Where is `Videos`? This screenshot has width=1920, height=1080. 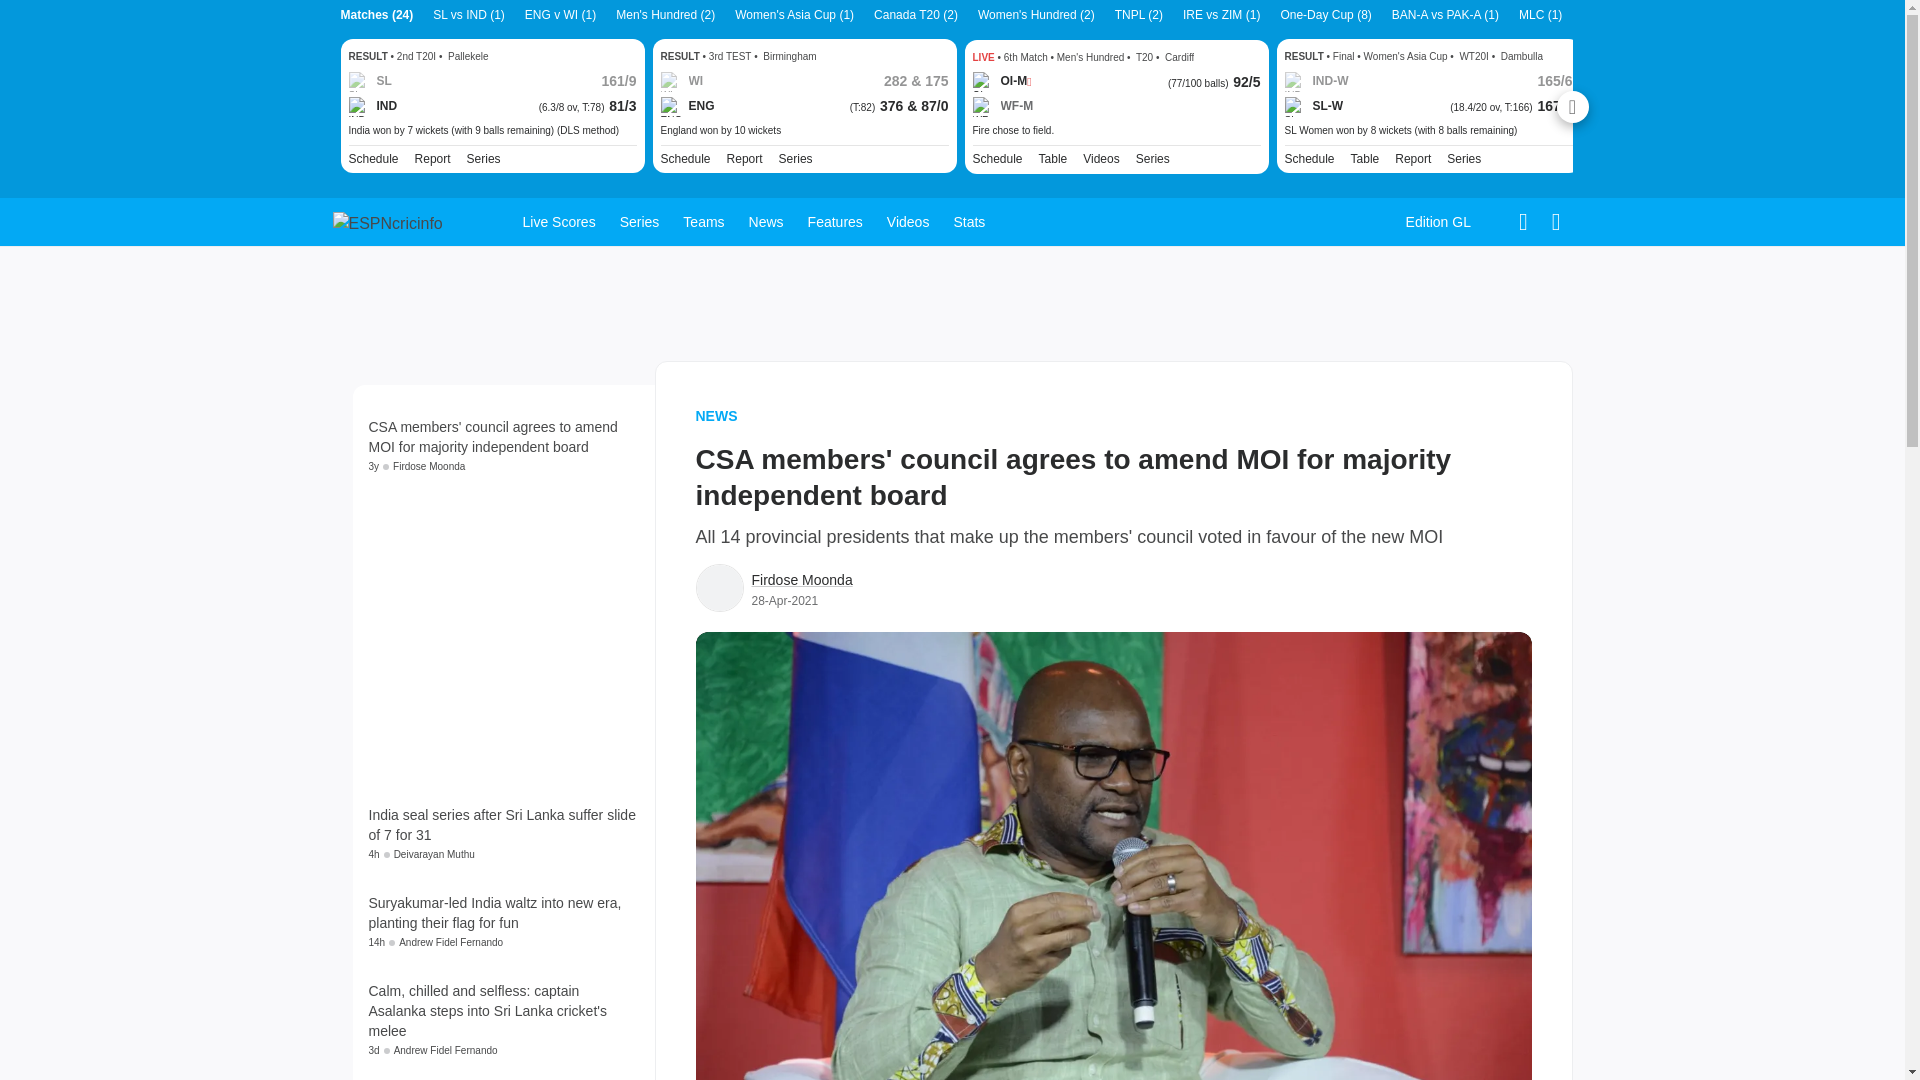 Videos is located at coordinates (1100, 159).